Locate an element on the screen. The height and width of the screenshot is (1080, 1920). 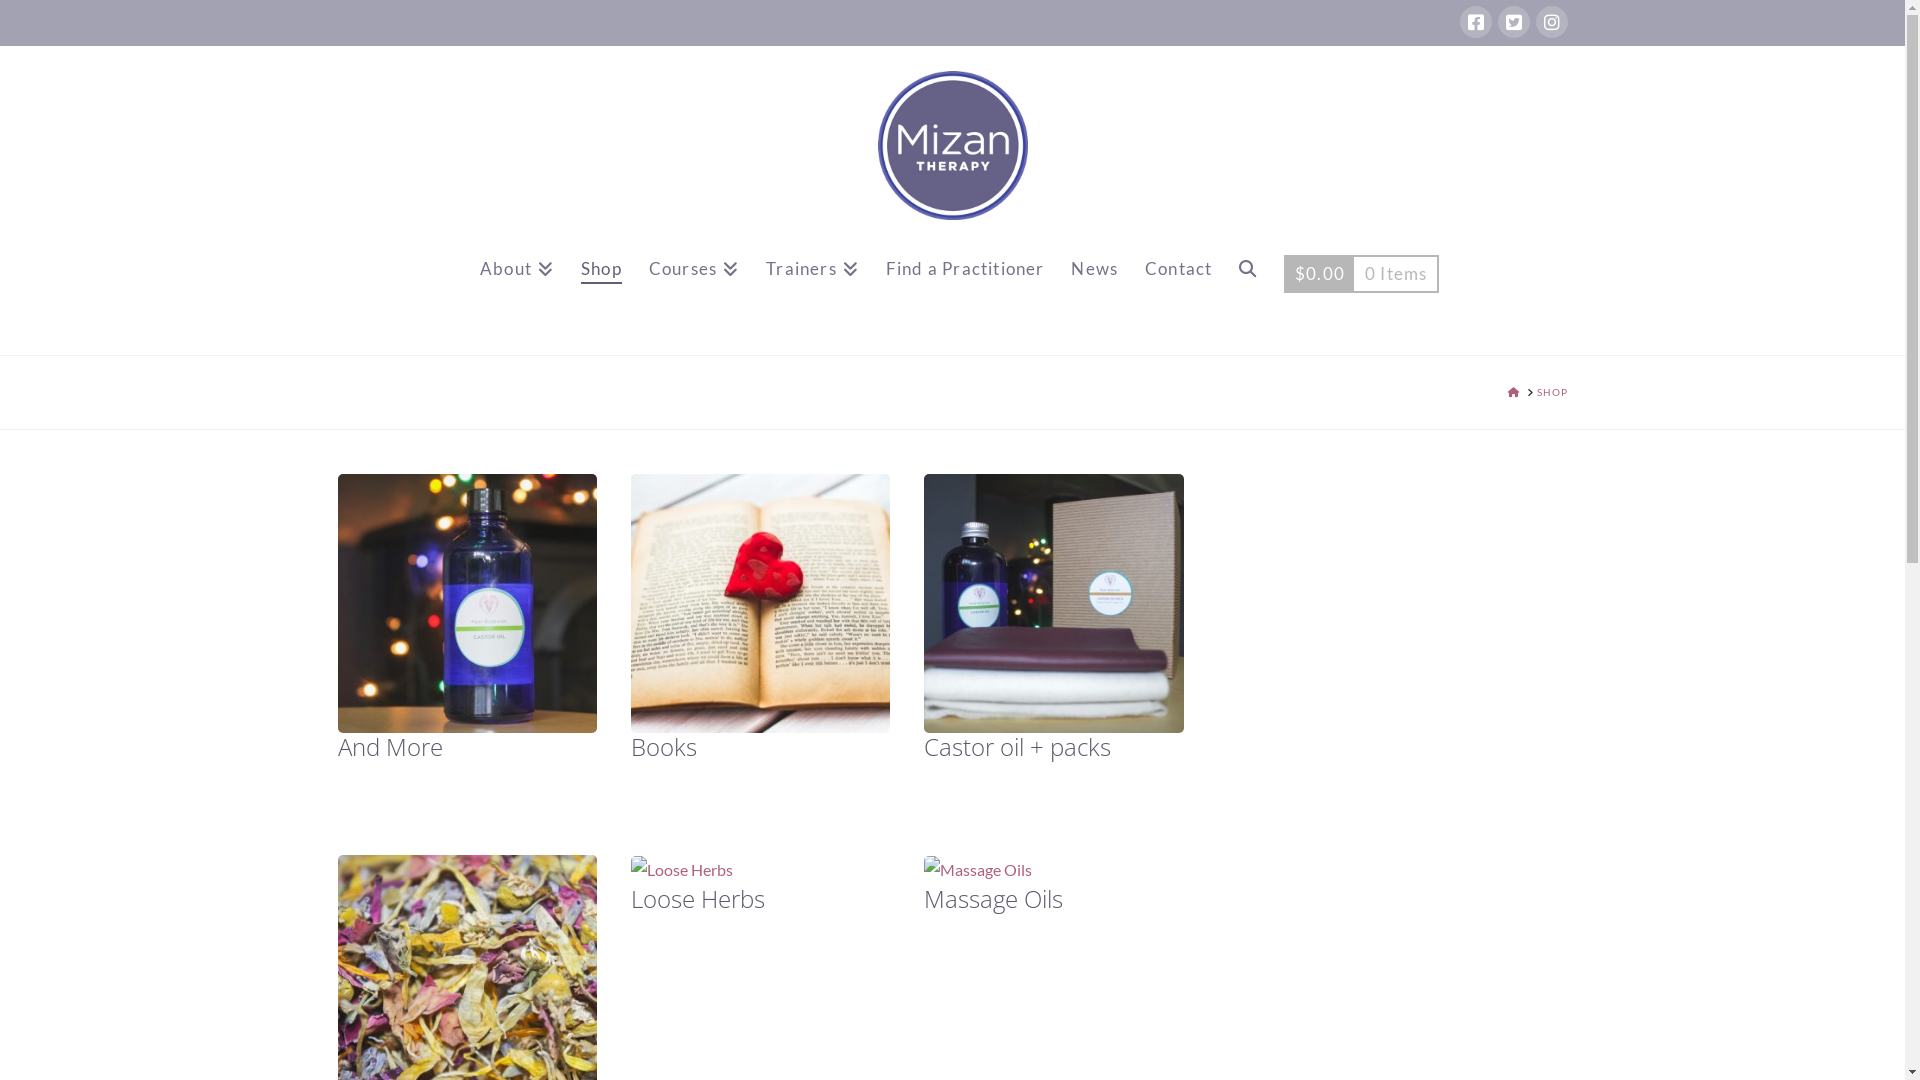
$0.00
0 Items is located at coordinates (1362, 289).